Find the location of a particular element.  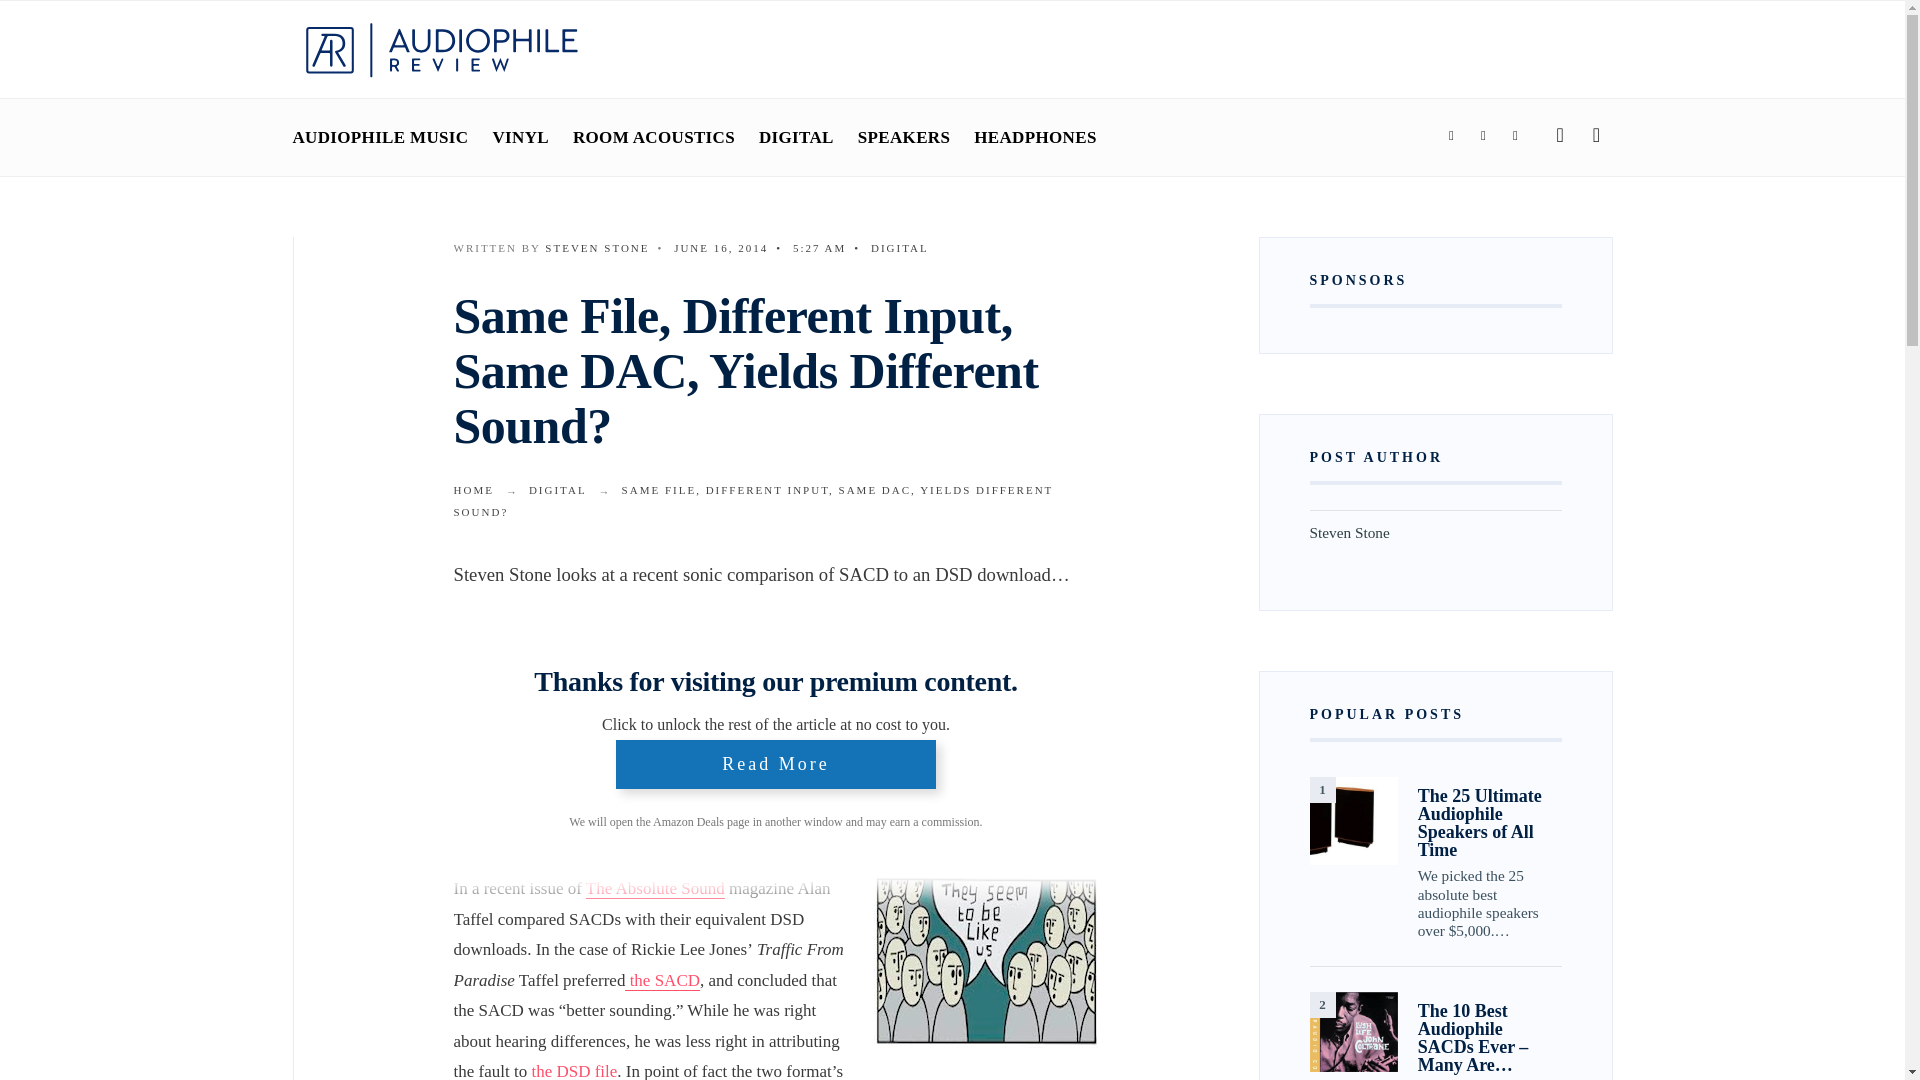

Audiophile Speakers on Sale at AudioAdvice is located at coordinates (665, 738).